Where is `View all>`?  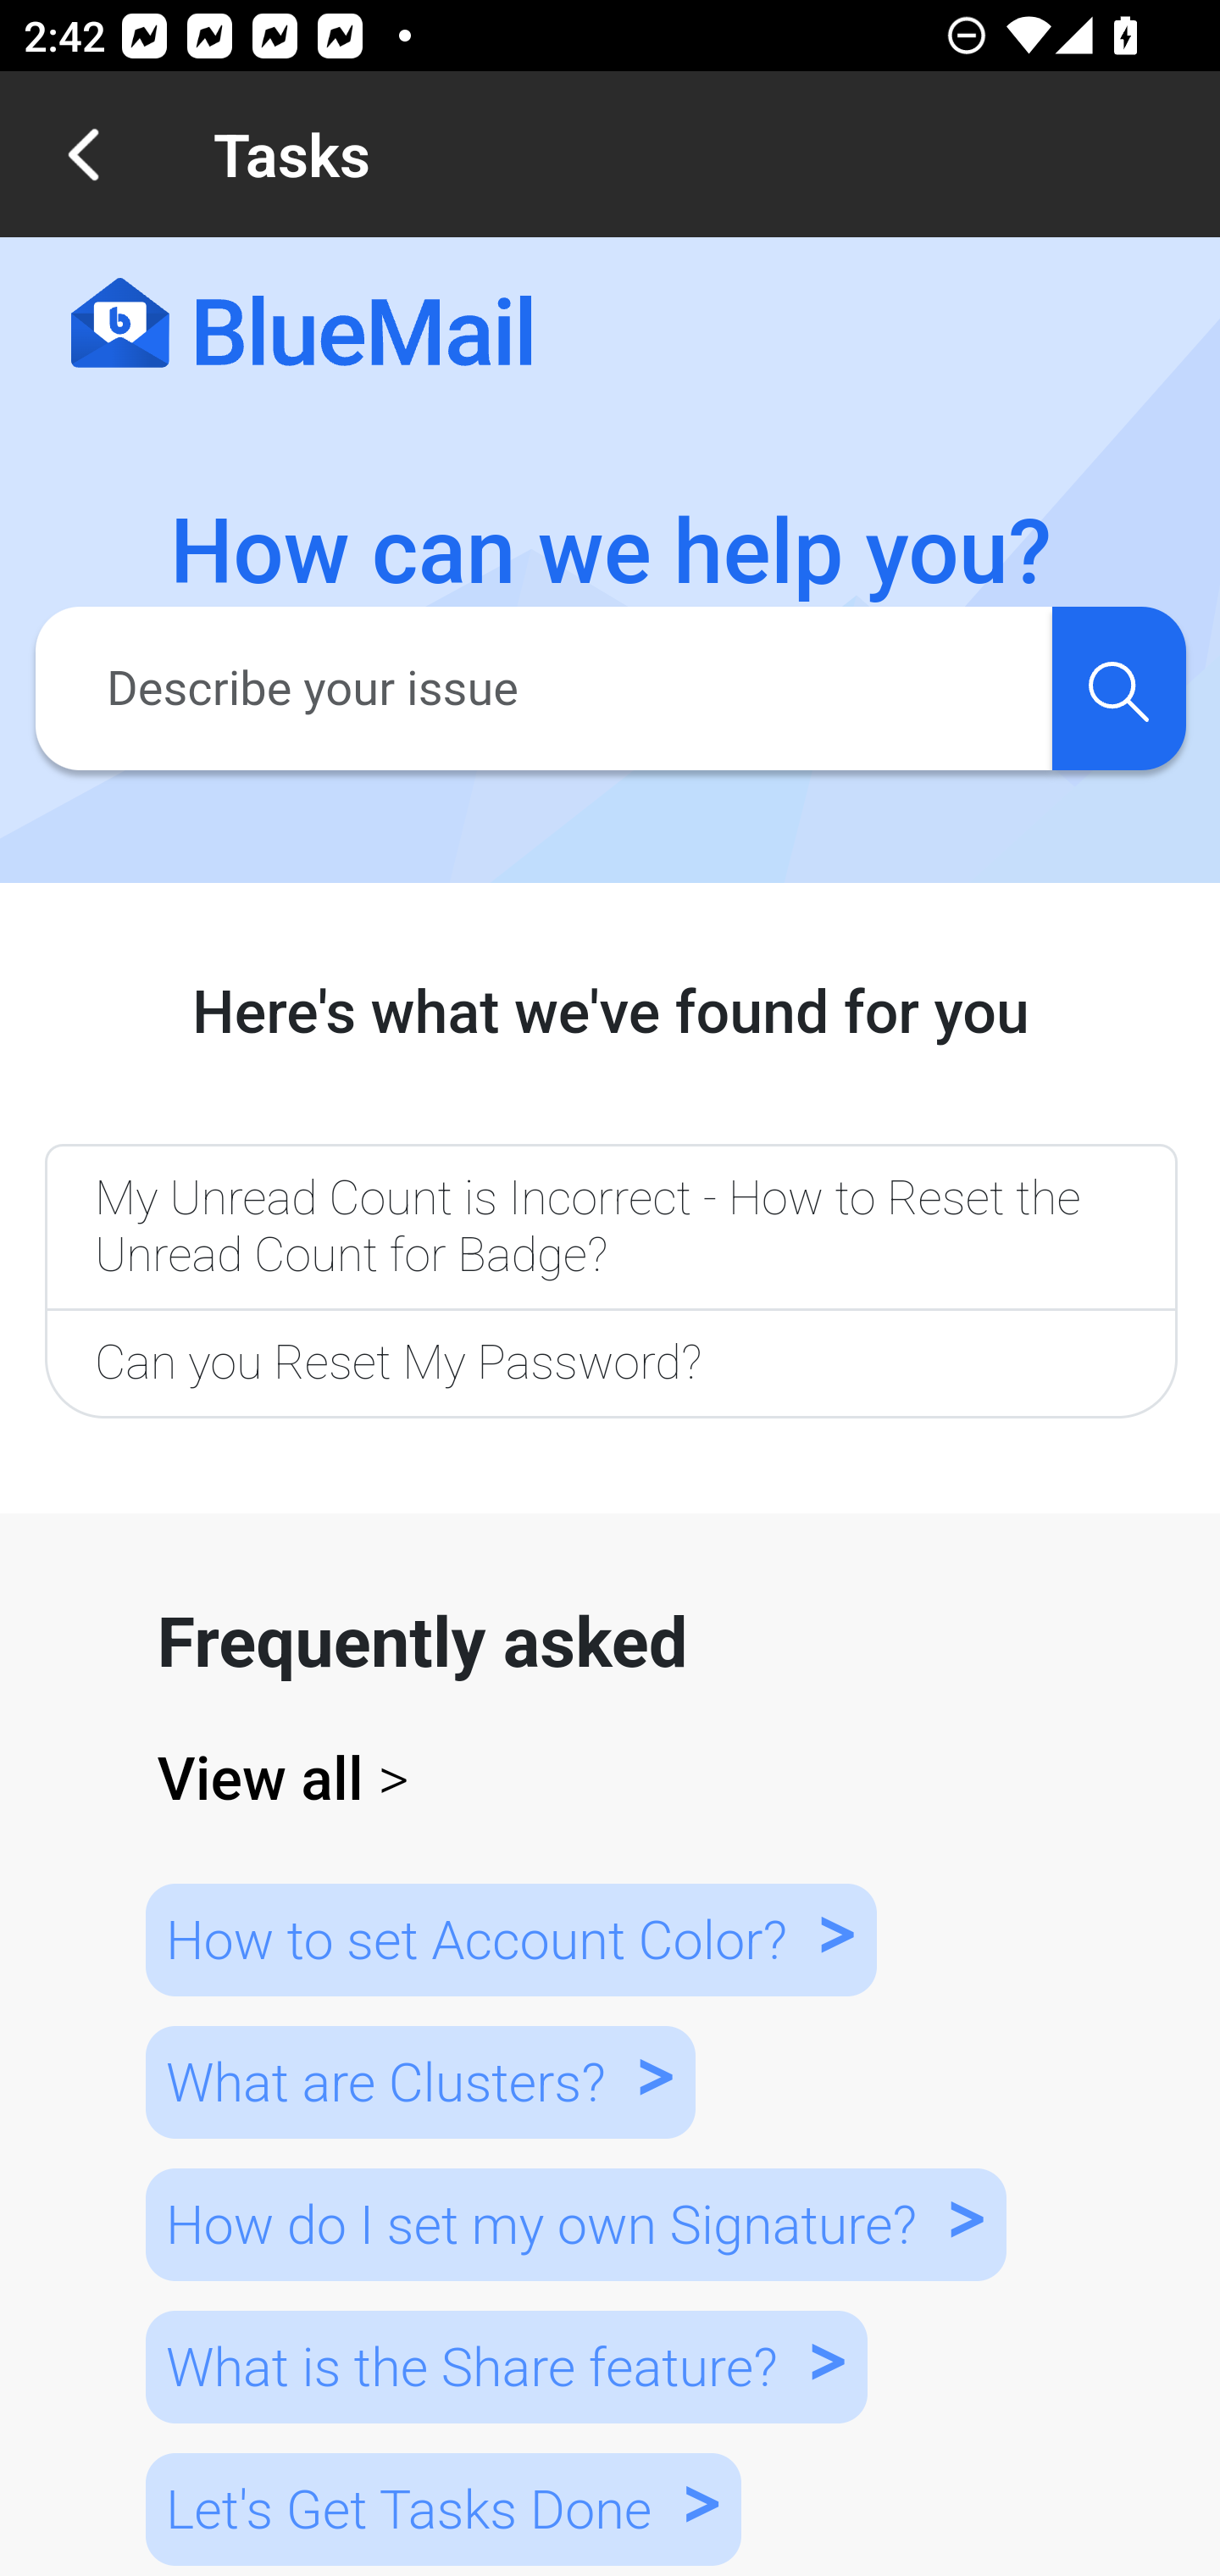
View all> is located at coordinates (612, 1779).